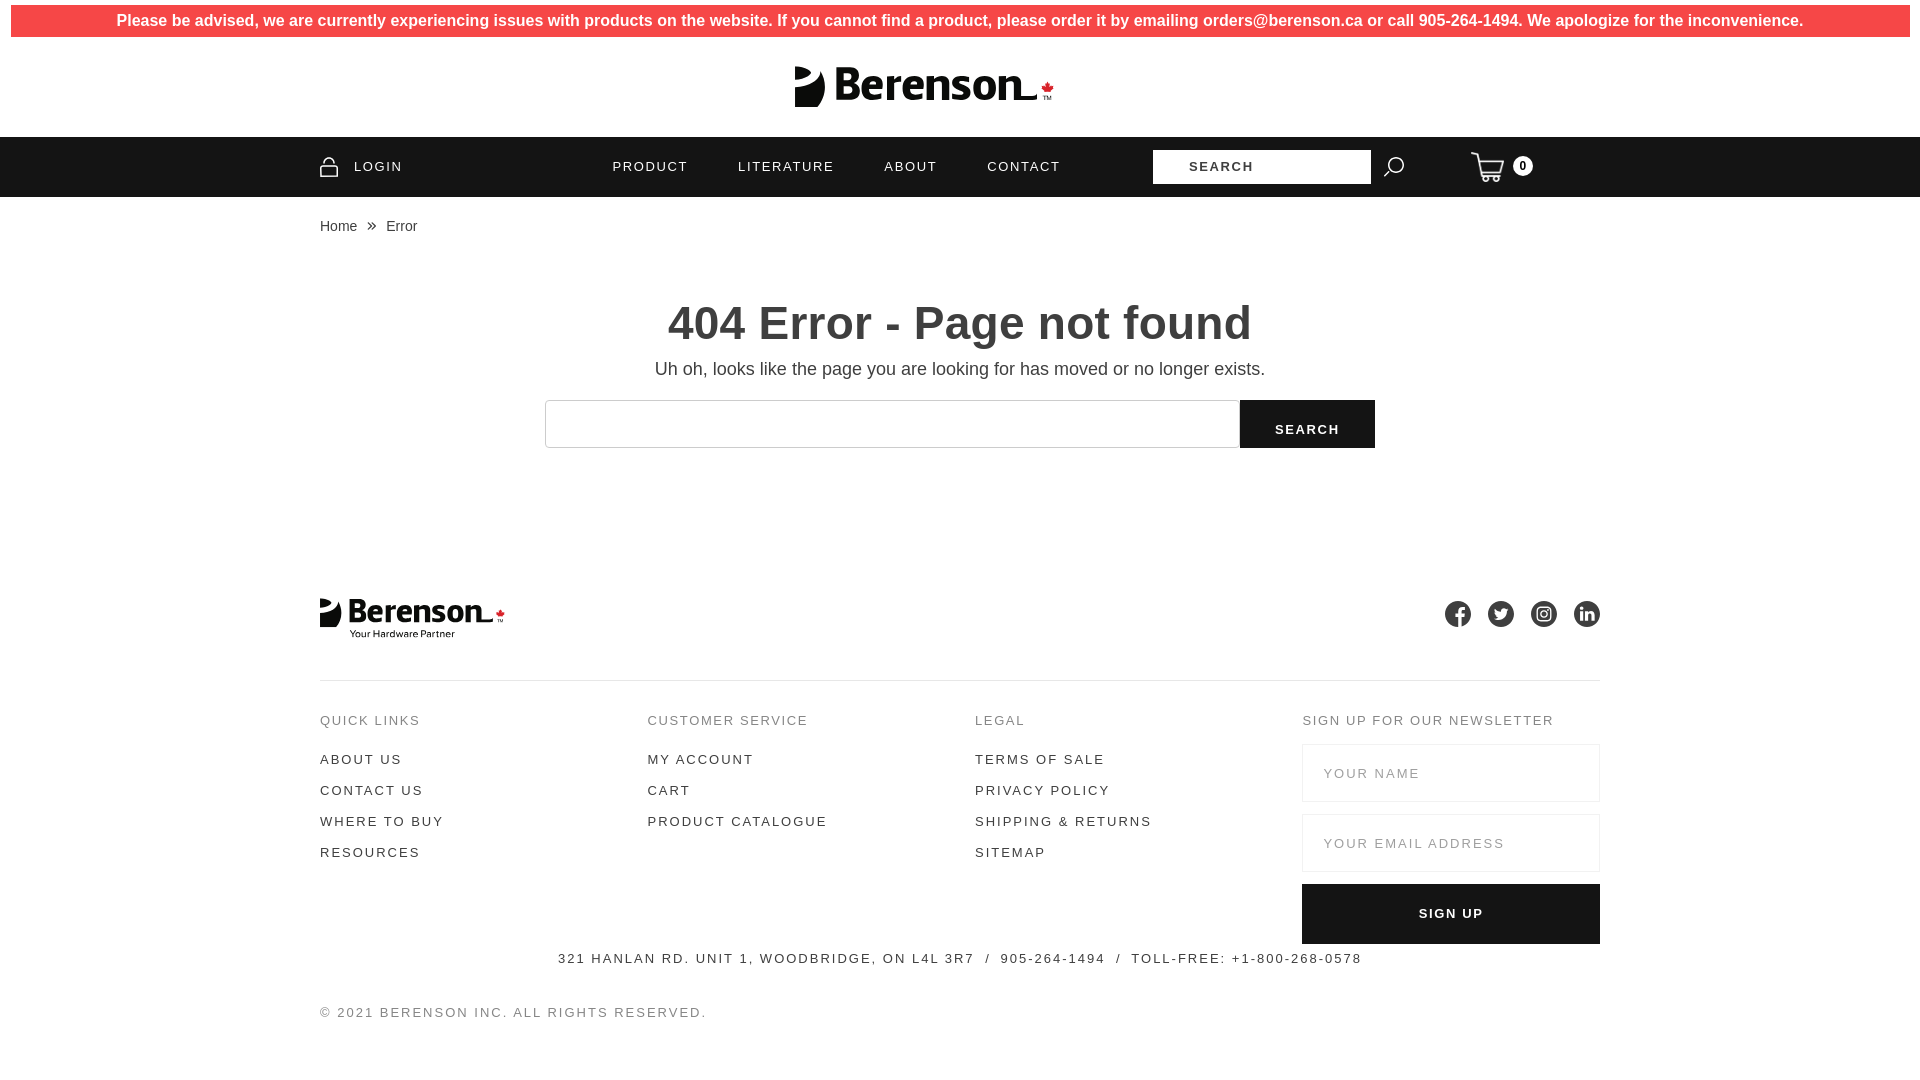  What do you see at coordinates (65, 30) in the screenshot?
I see `Submit` at bounding box center [65, 30].